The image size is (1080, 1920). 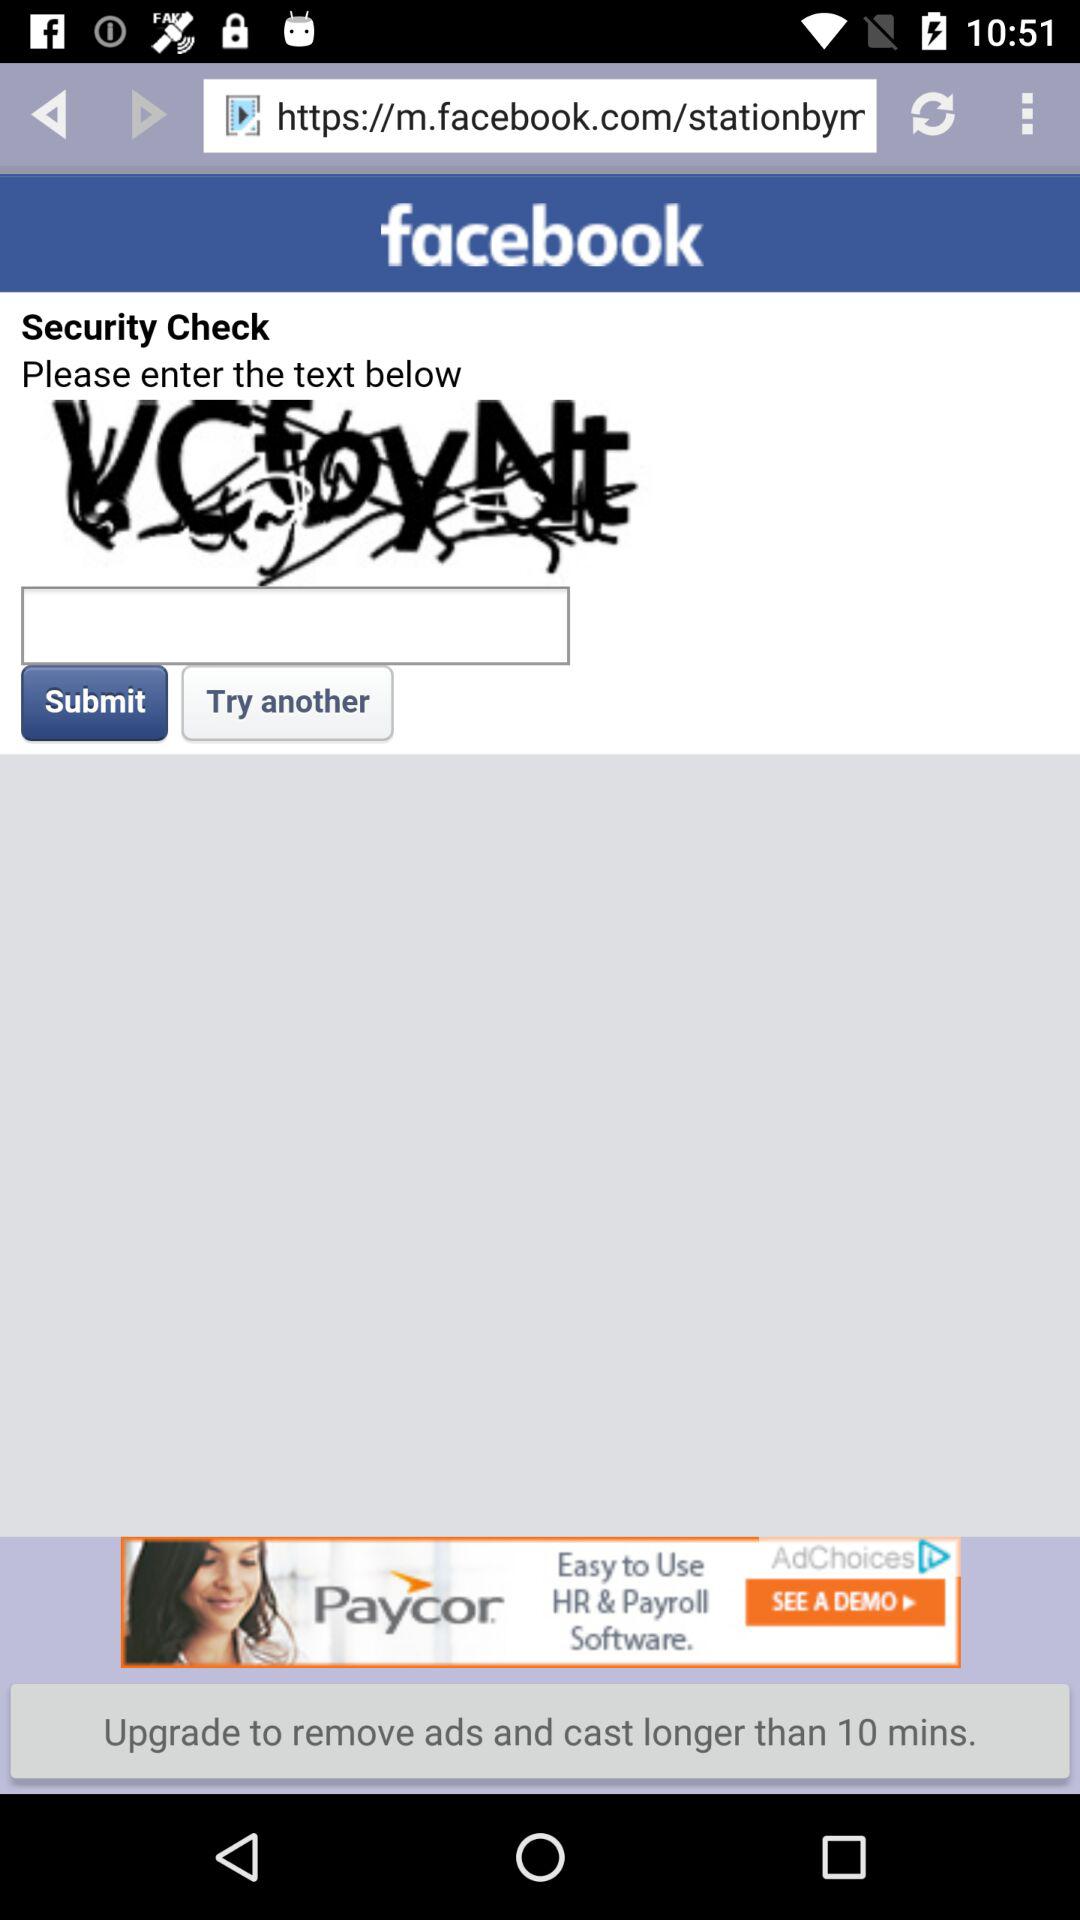 What do you see at coordinates (149, 112) in the screenshot?
I see `go forward` at bounding box center [149, 112].